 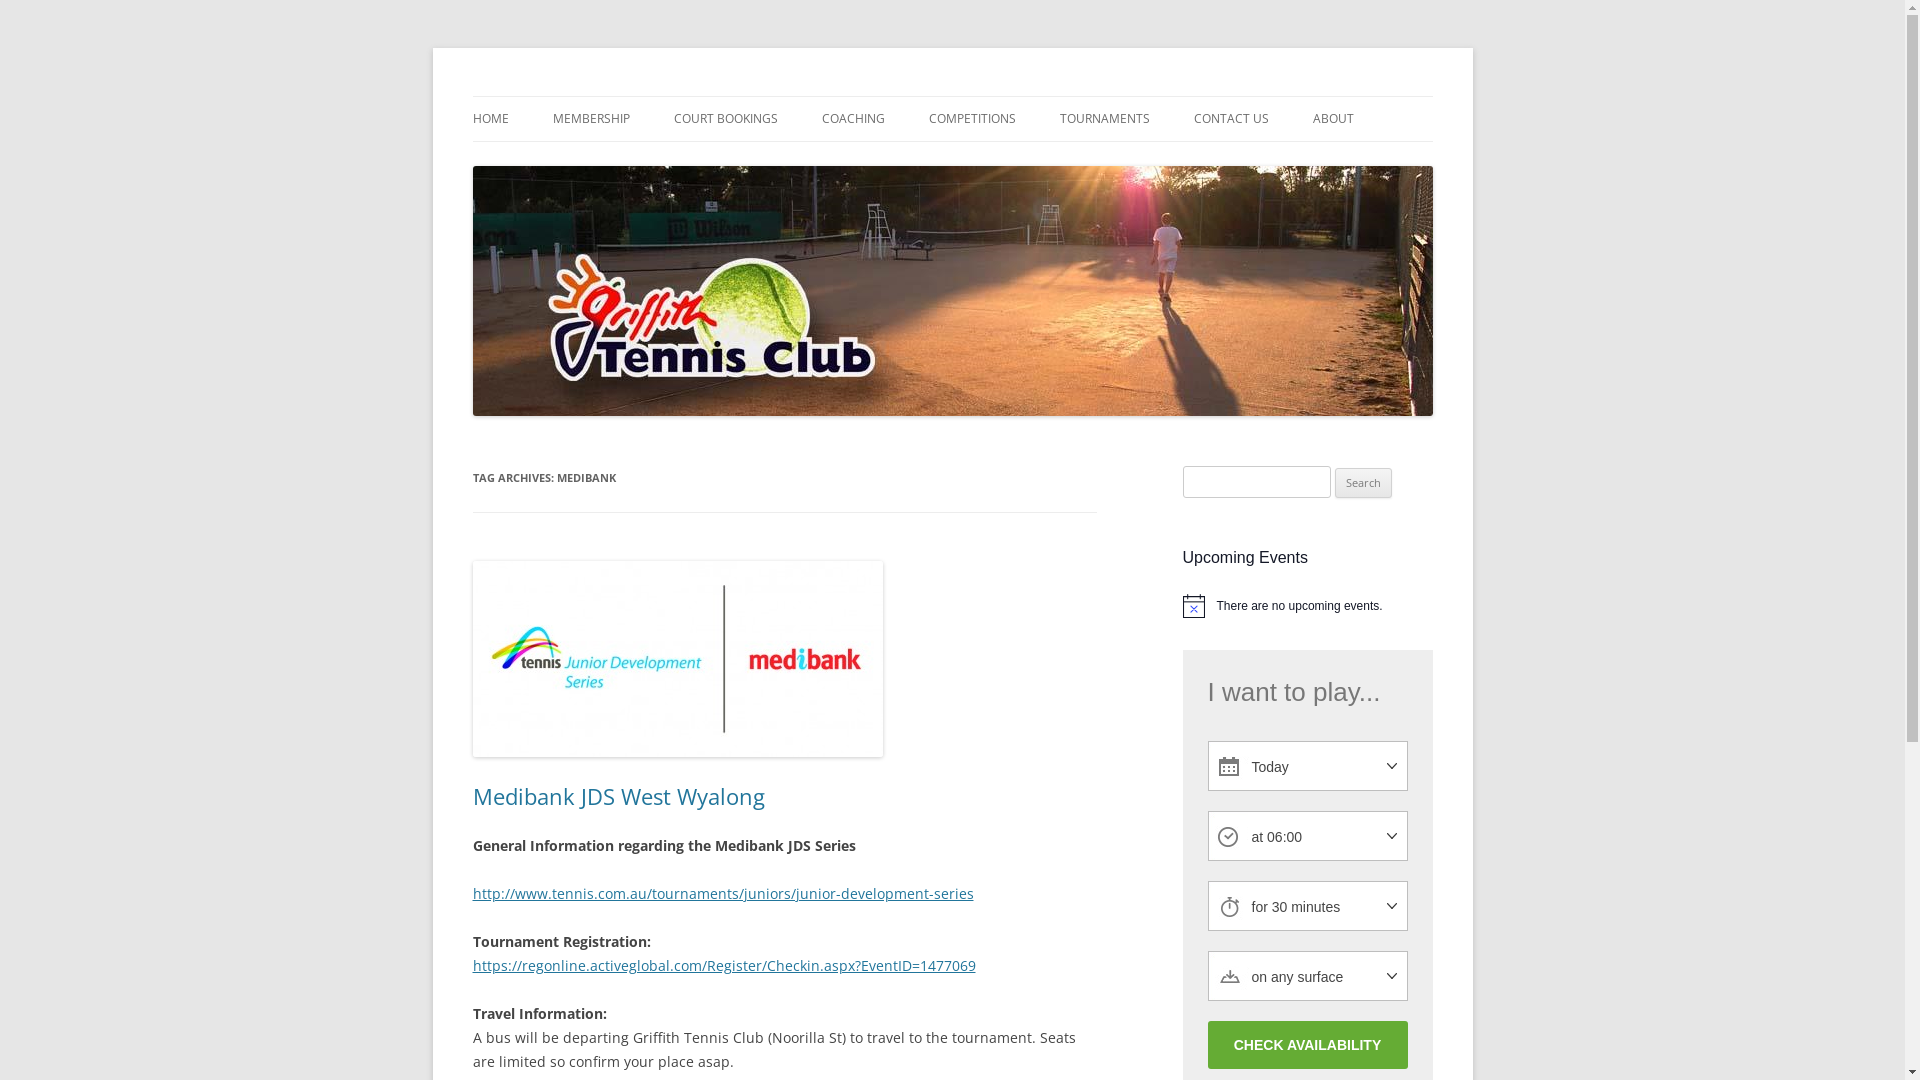 I want to click on COACHING, so click(x=854, y=119).